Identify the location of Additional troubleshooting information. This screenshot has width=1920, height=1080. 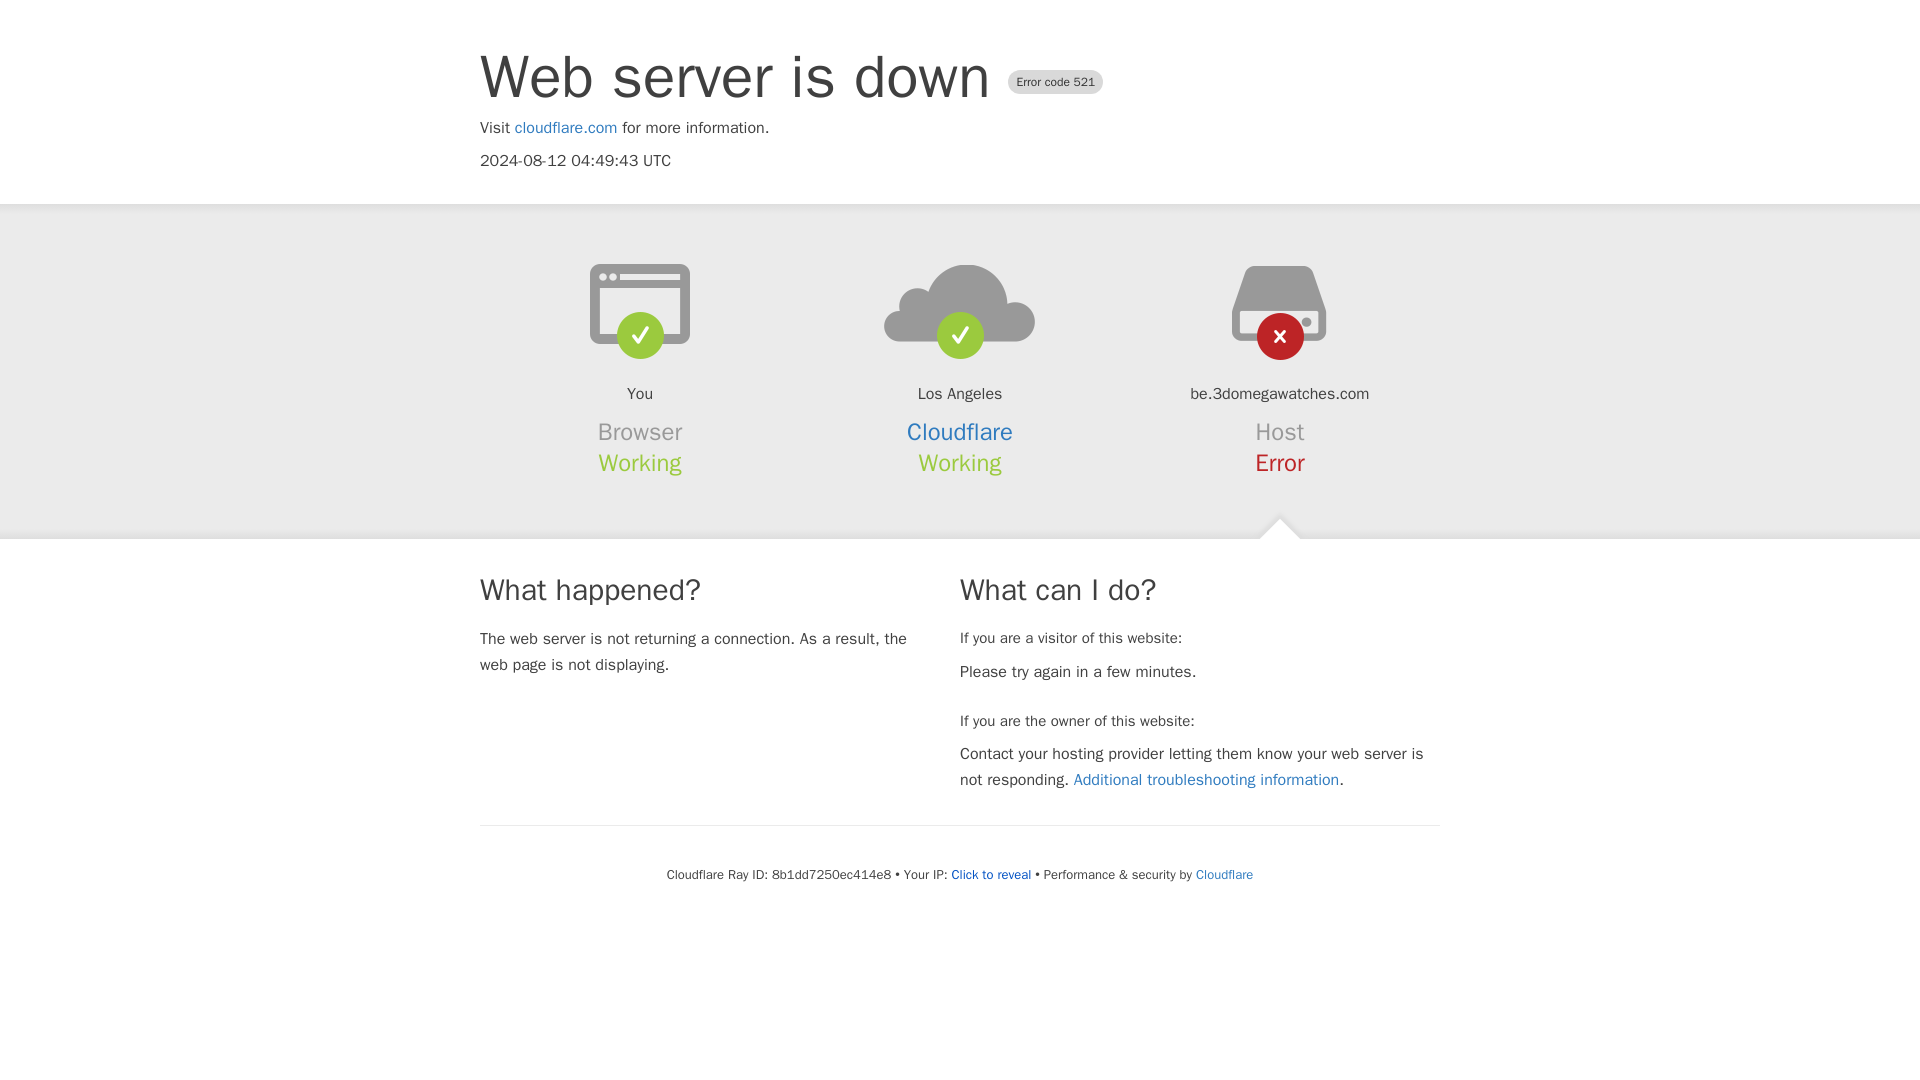
(1206, 780).